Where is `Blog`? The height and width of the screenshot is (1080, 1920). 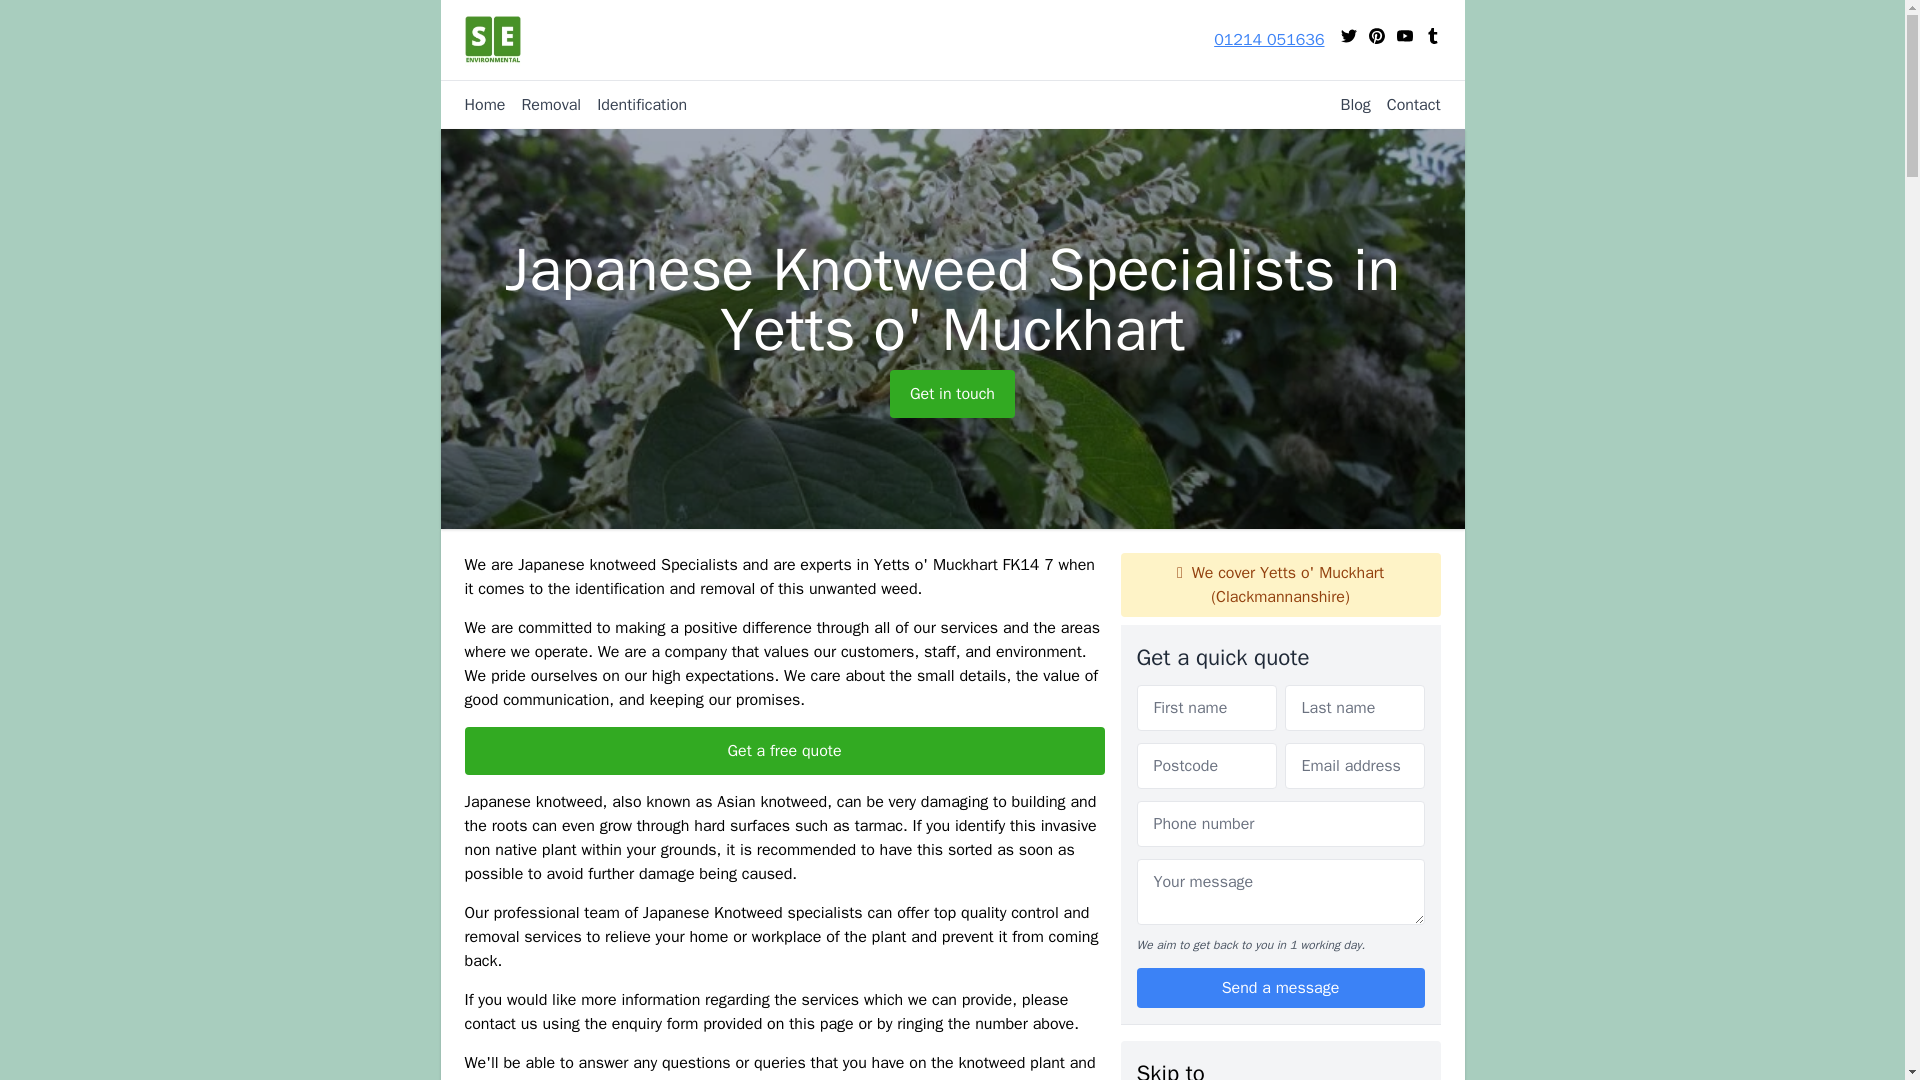
Blog is located at coordinates (1347, 104).